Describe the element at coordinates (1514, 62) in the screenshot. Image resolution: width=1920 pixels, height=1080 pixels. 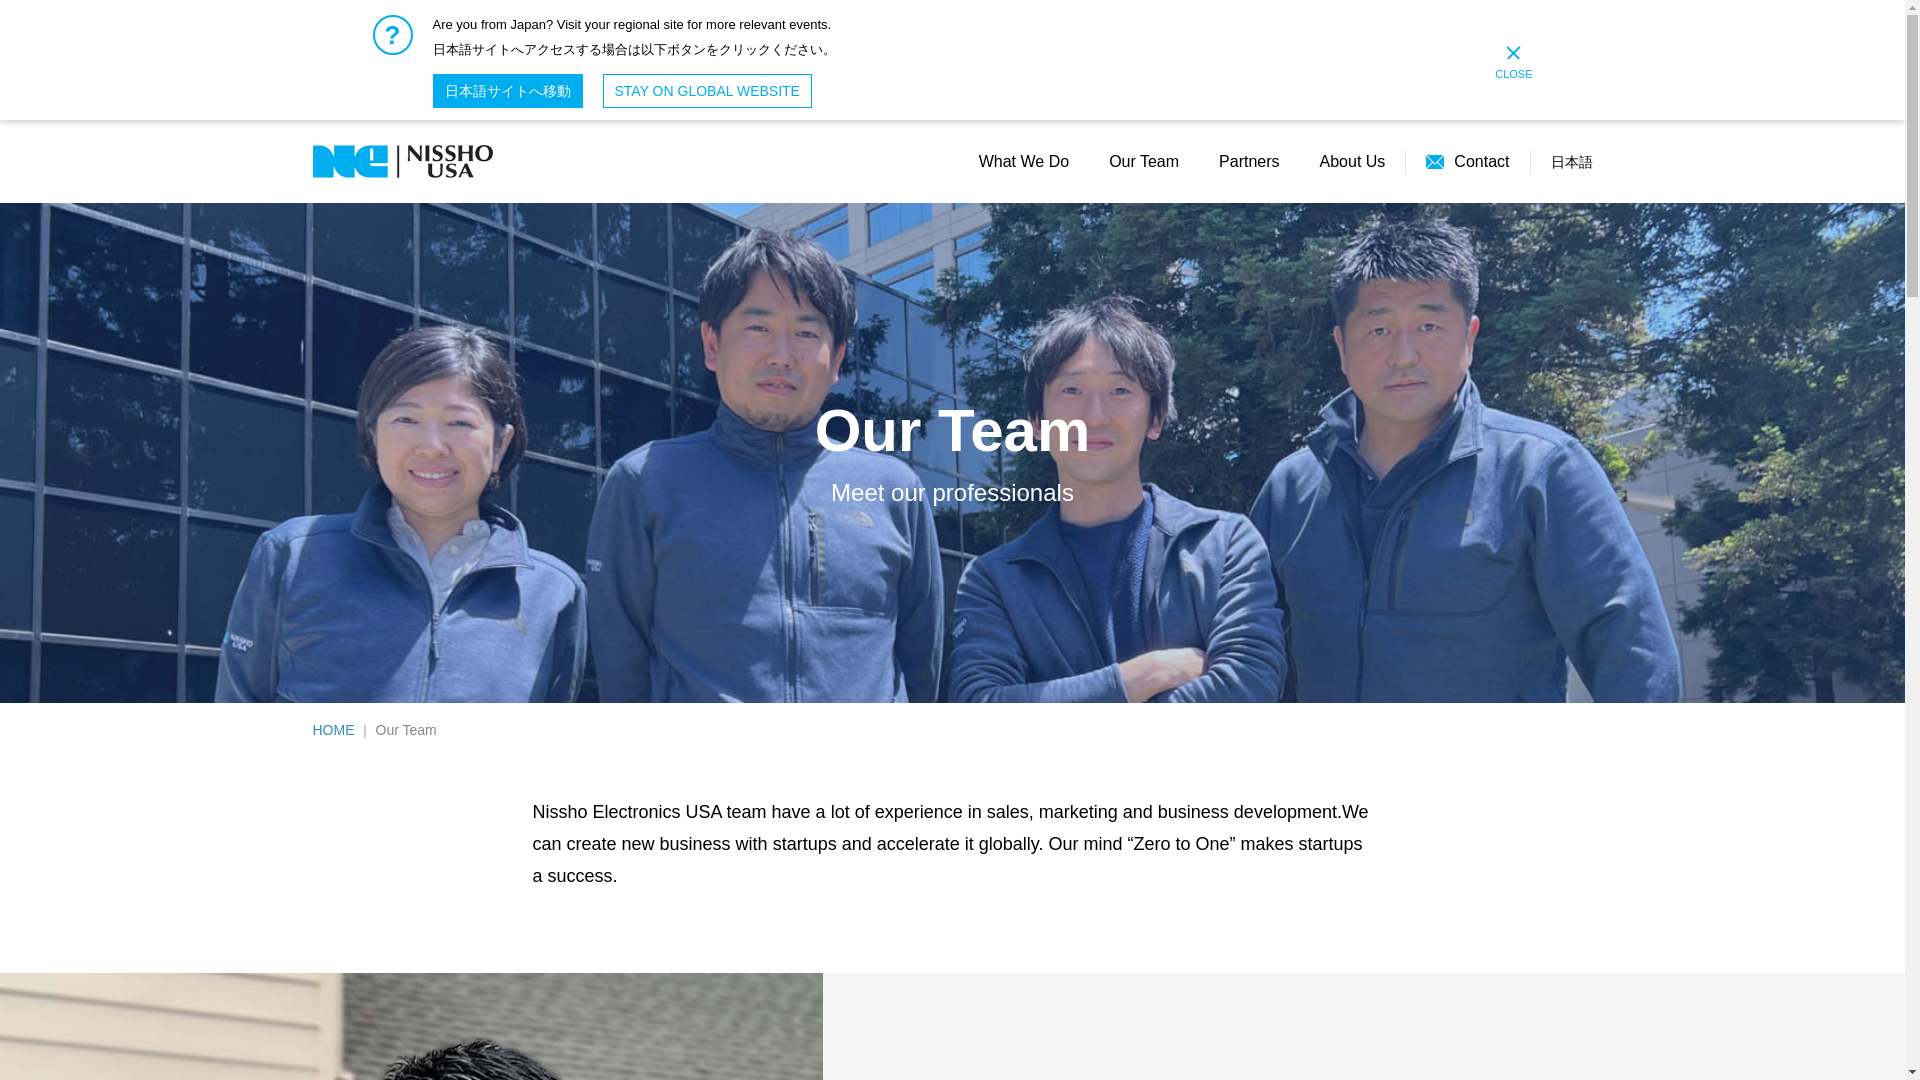
I see `CLOSE` at that location.